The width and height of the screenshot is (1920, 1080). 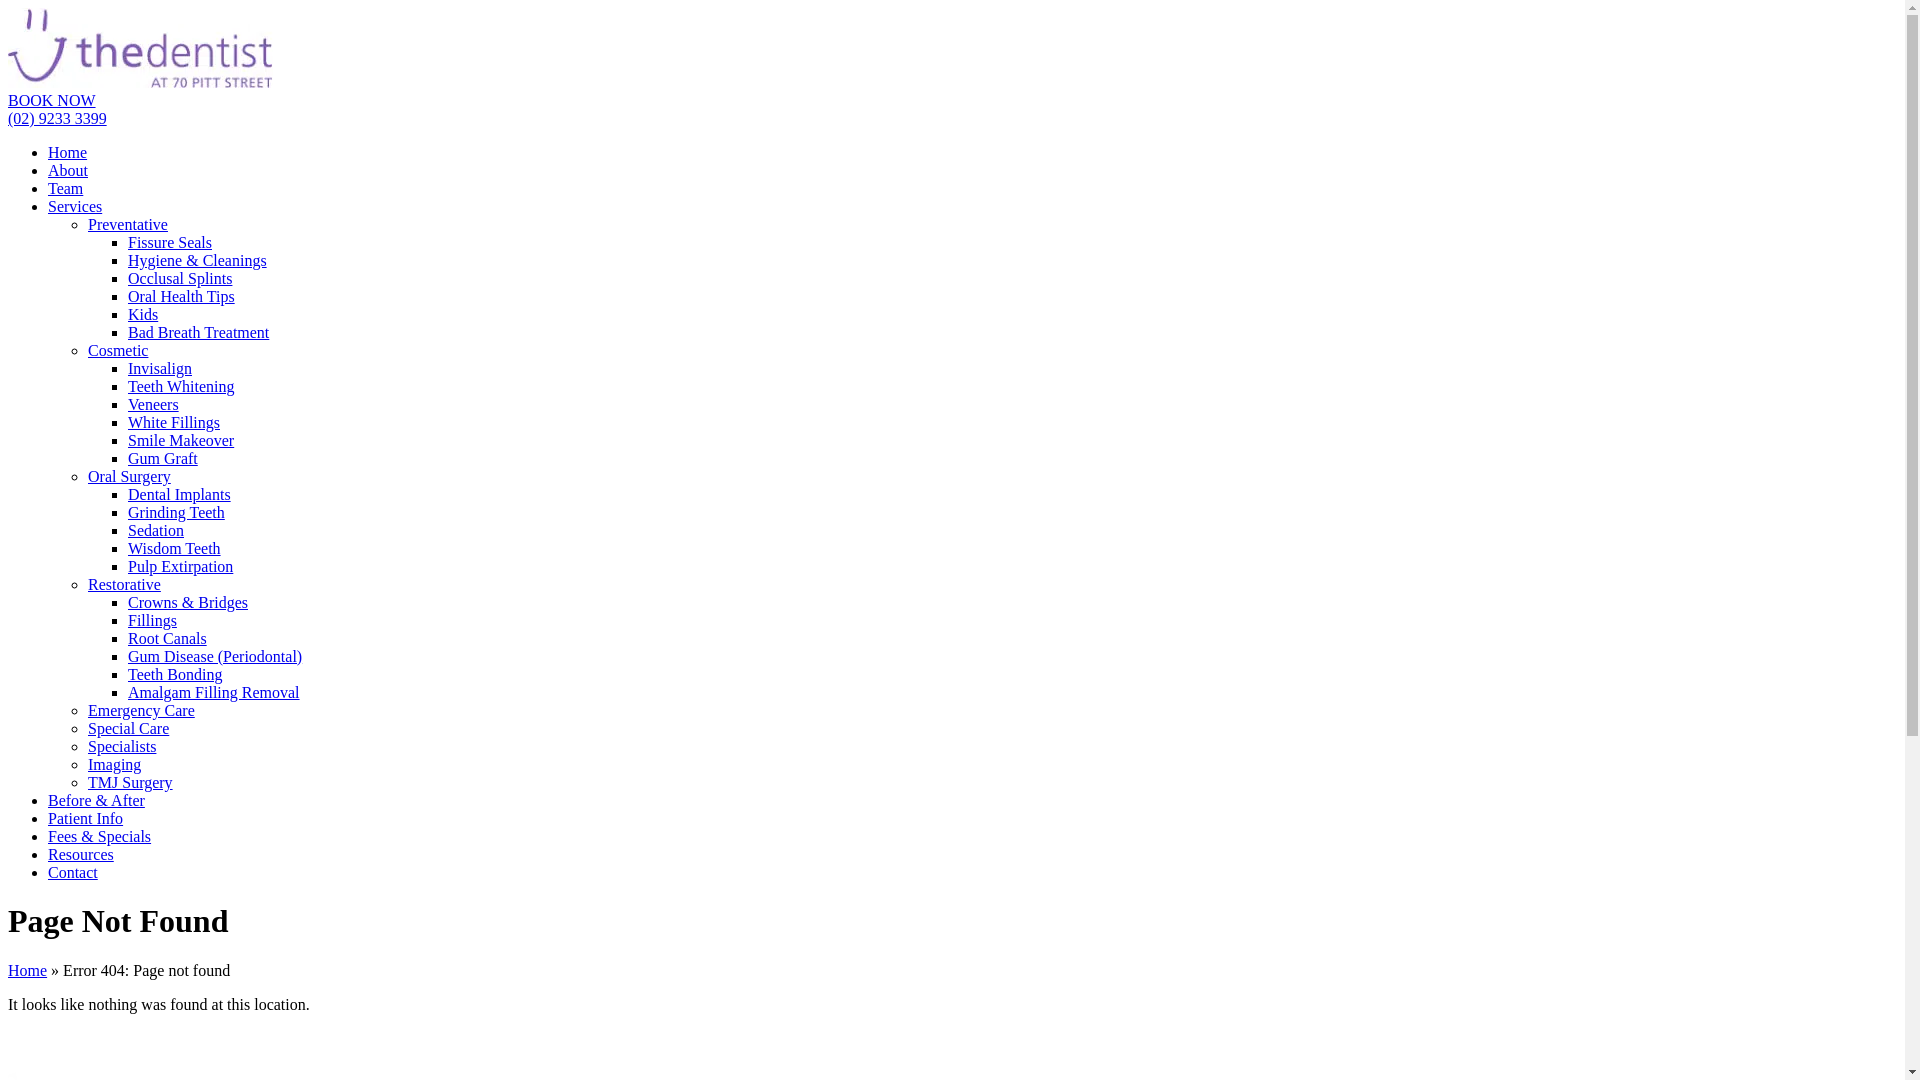 What do you see at coordinates (128, 728) in the screenshot?
I see `Special Care` at bounding box center [128, 728].